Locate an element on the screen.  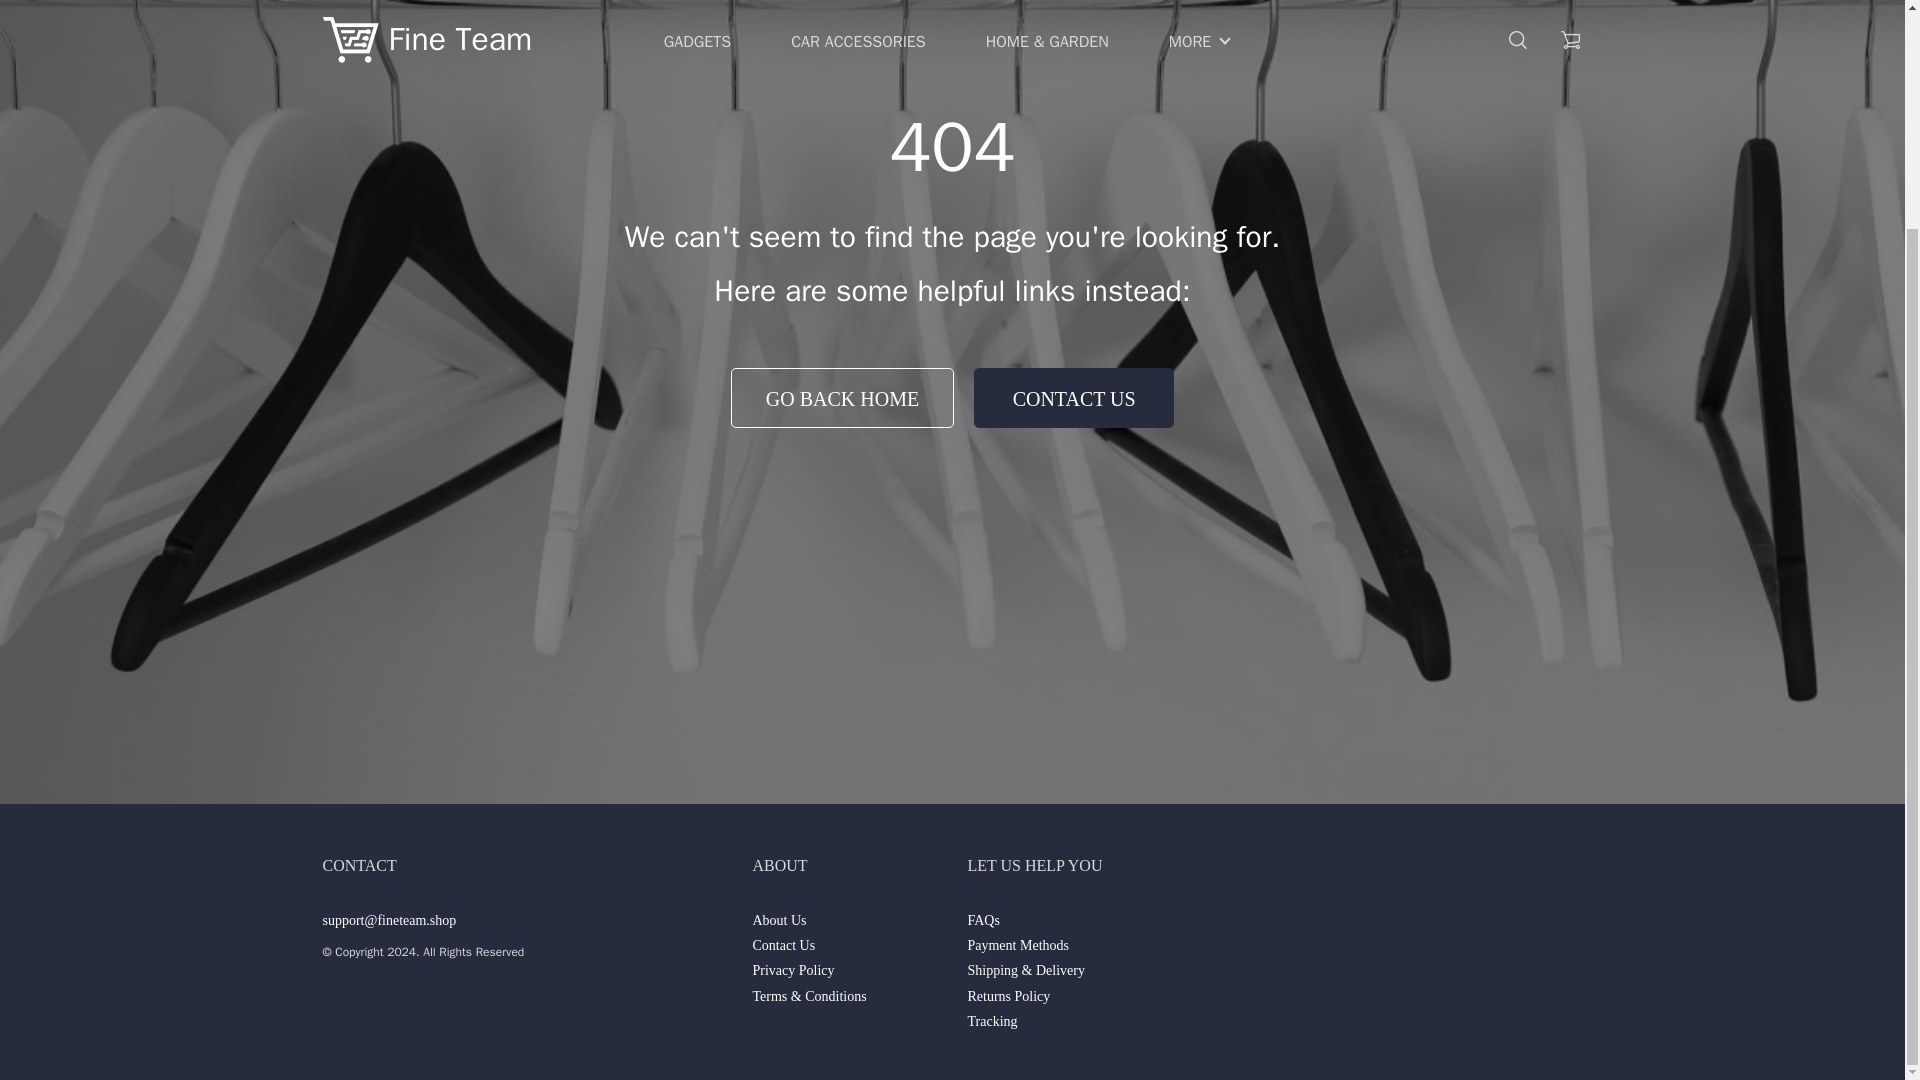
Tracking is located at coordinates (992, 1022).